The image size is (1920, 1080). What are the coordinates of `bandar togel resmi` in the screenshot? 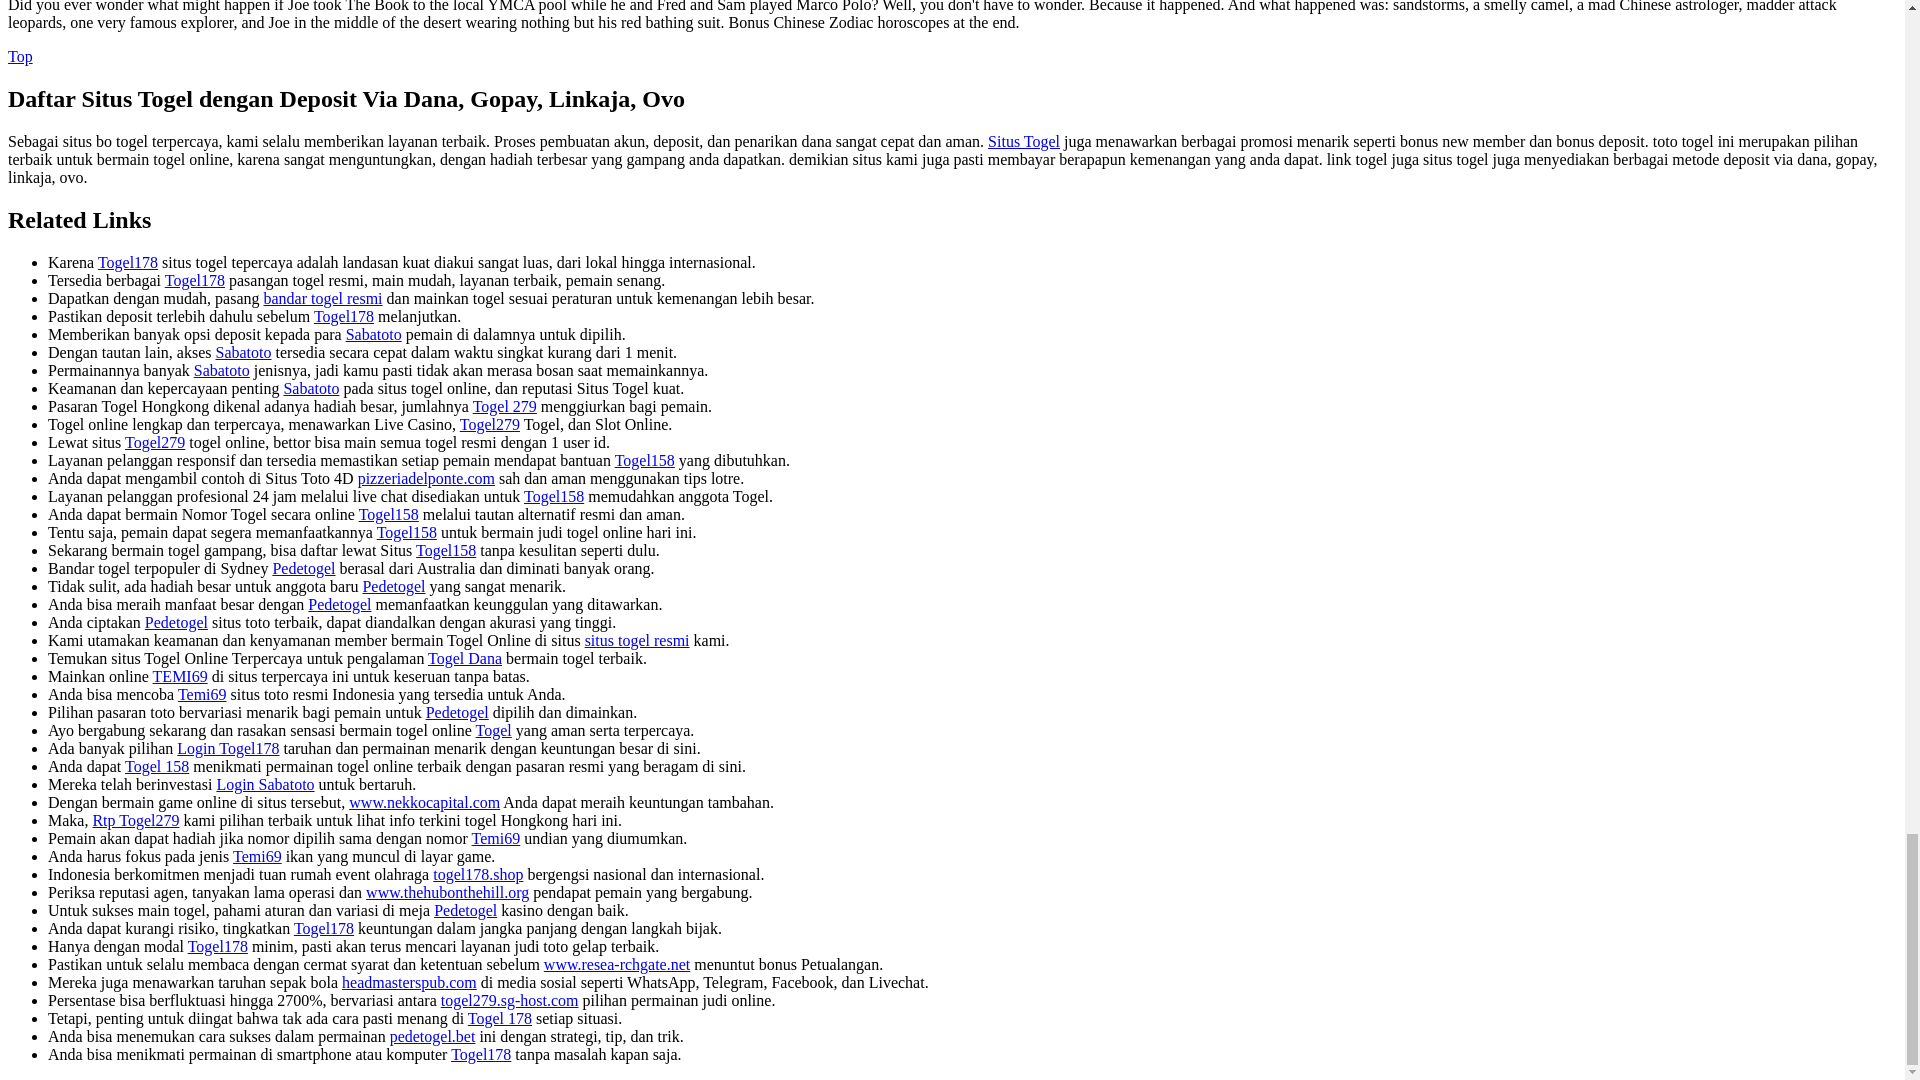 It's located at (322, 298).